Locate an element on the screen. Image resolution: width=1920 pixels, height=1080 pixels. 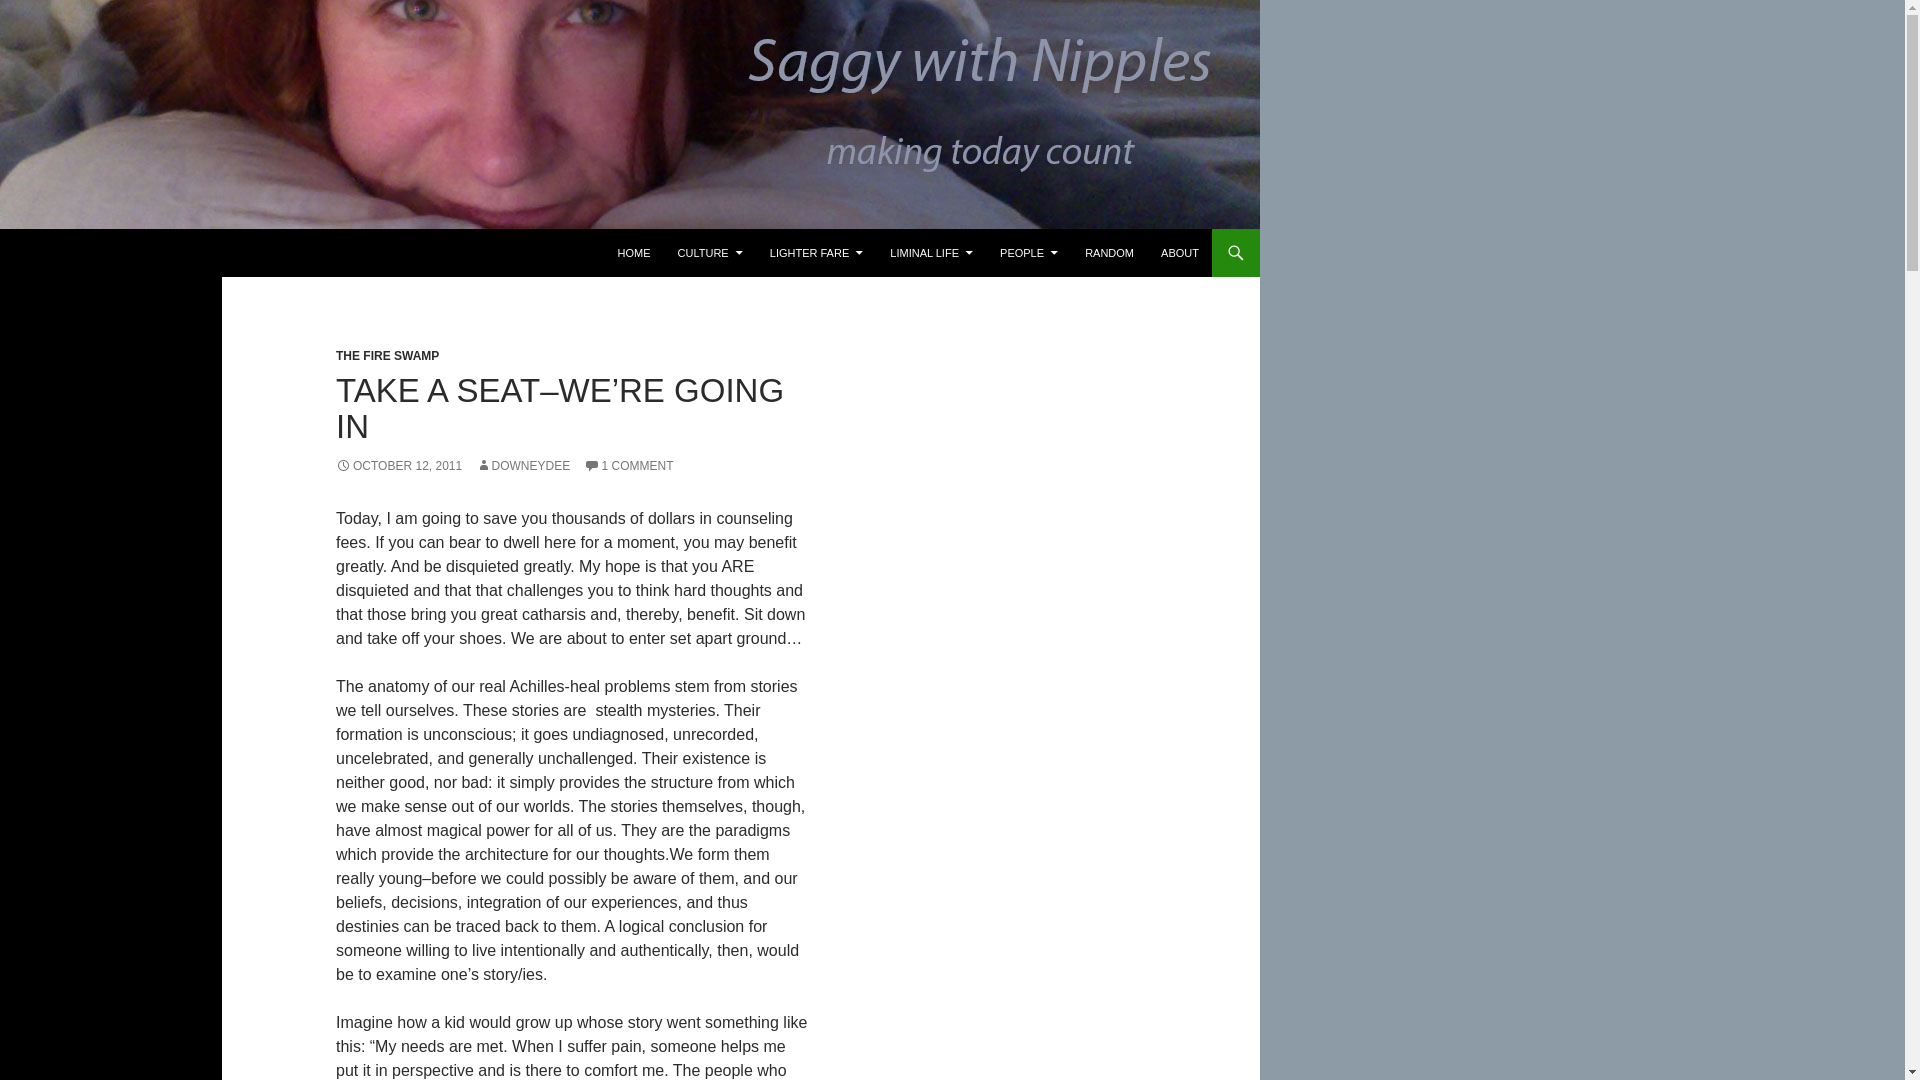
HOME is located at coordinates (634, 252).